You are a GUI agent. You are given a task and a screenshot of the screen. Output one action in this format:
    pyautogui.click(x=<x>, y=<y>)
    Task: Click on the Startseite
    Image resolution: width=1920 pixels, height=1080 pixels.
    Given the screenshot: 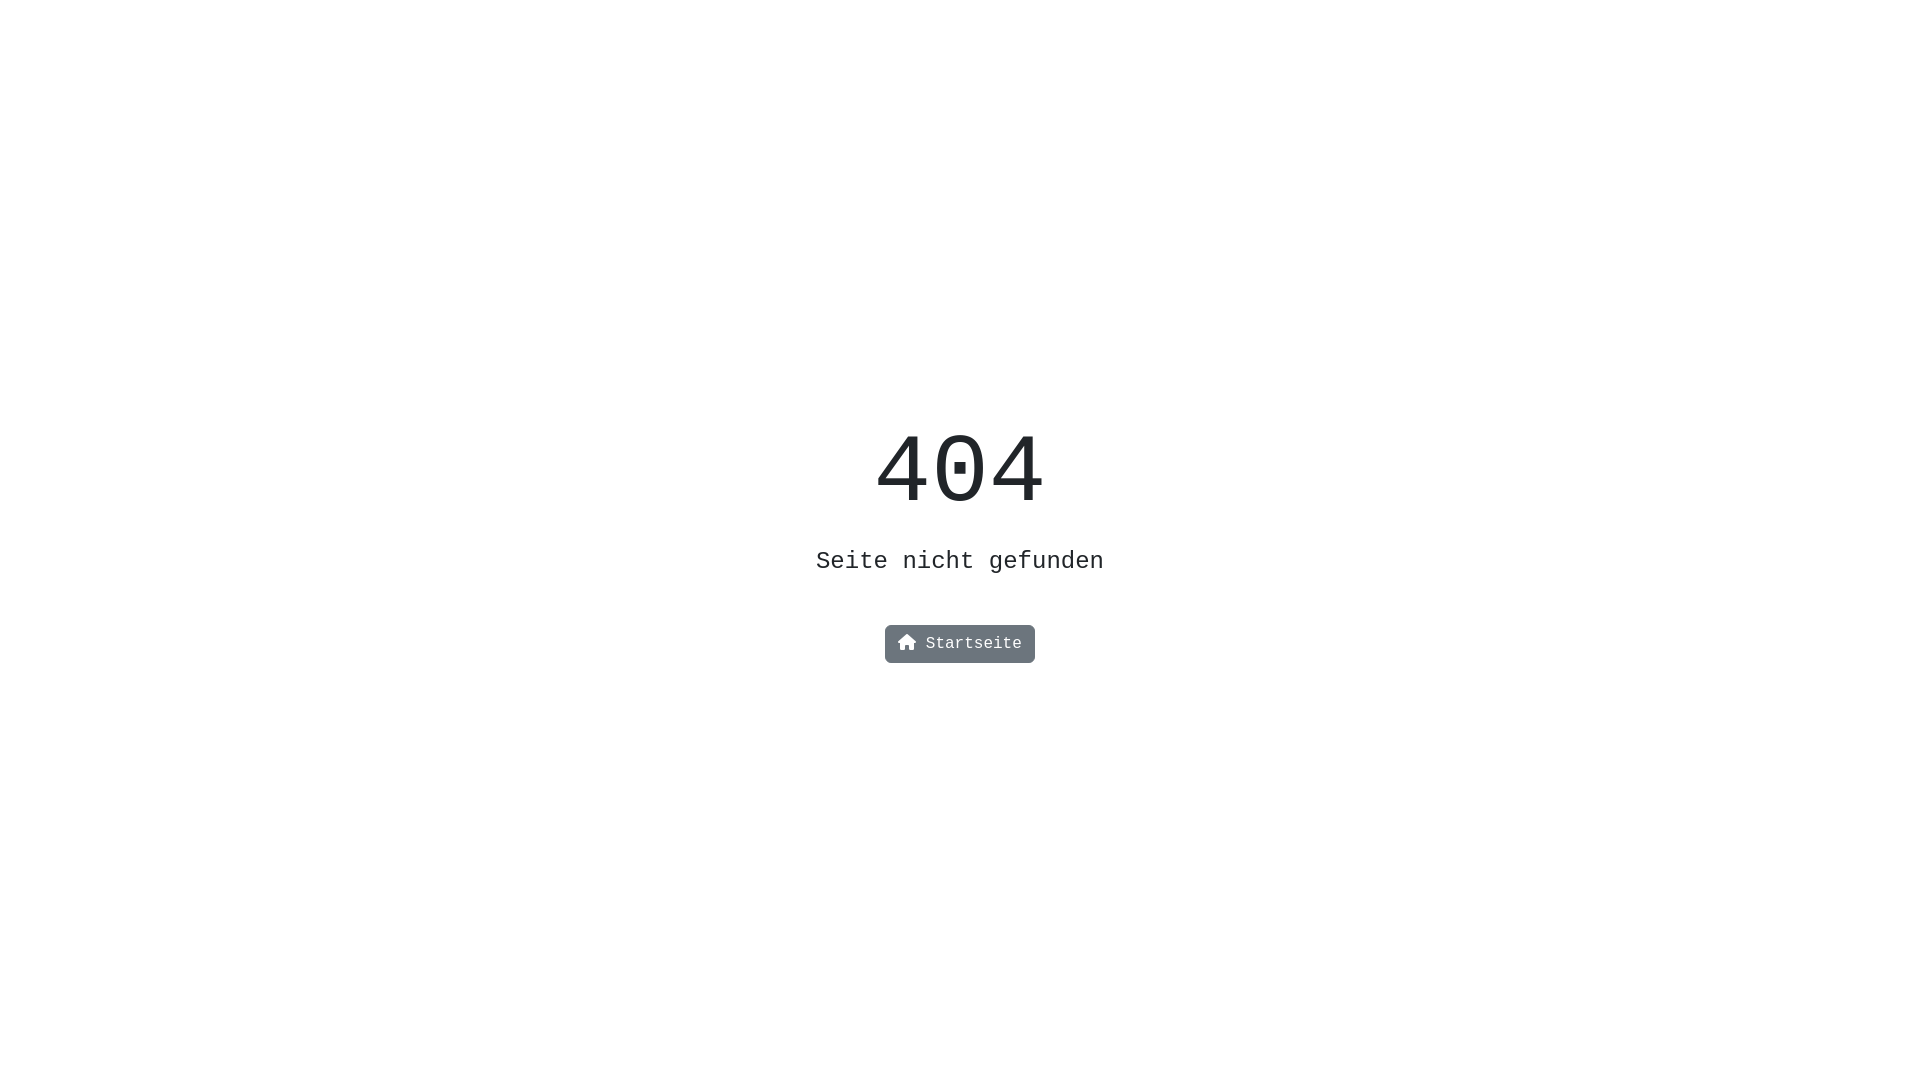 What is the action you would take?
    pyautogui.click(x=960, y=644)
    